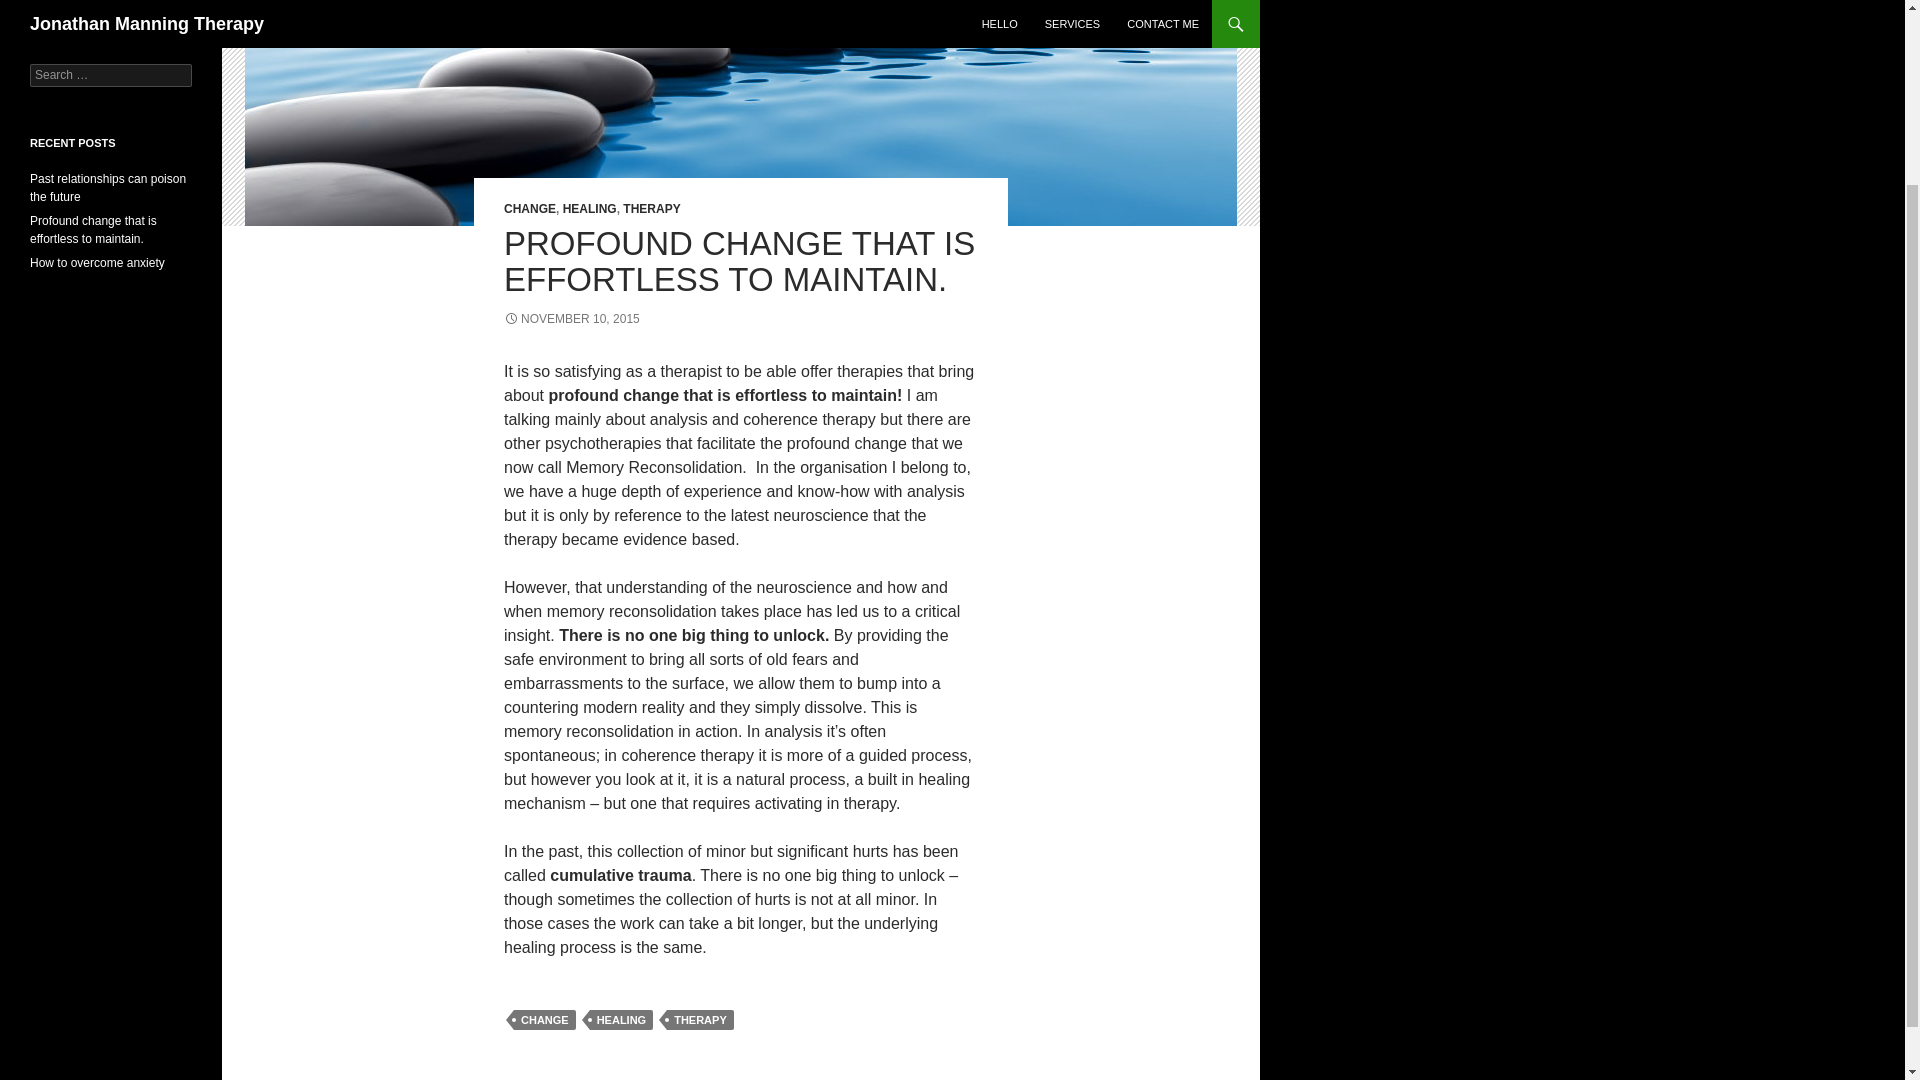 The image size is (1920, 1080). What do you see at coordinates (94, 230) in the screenshot?
I see `Profound change that is effortless to maintain.` at bounding box center [94, 230].